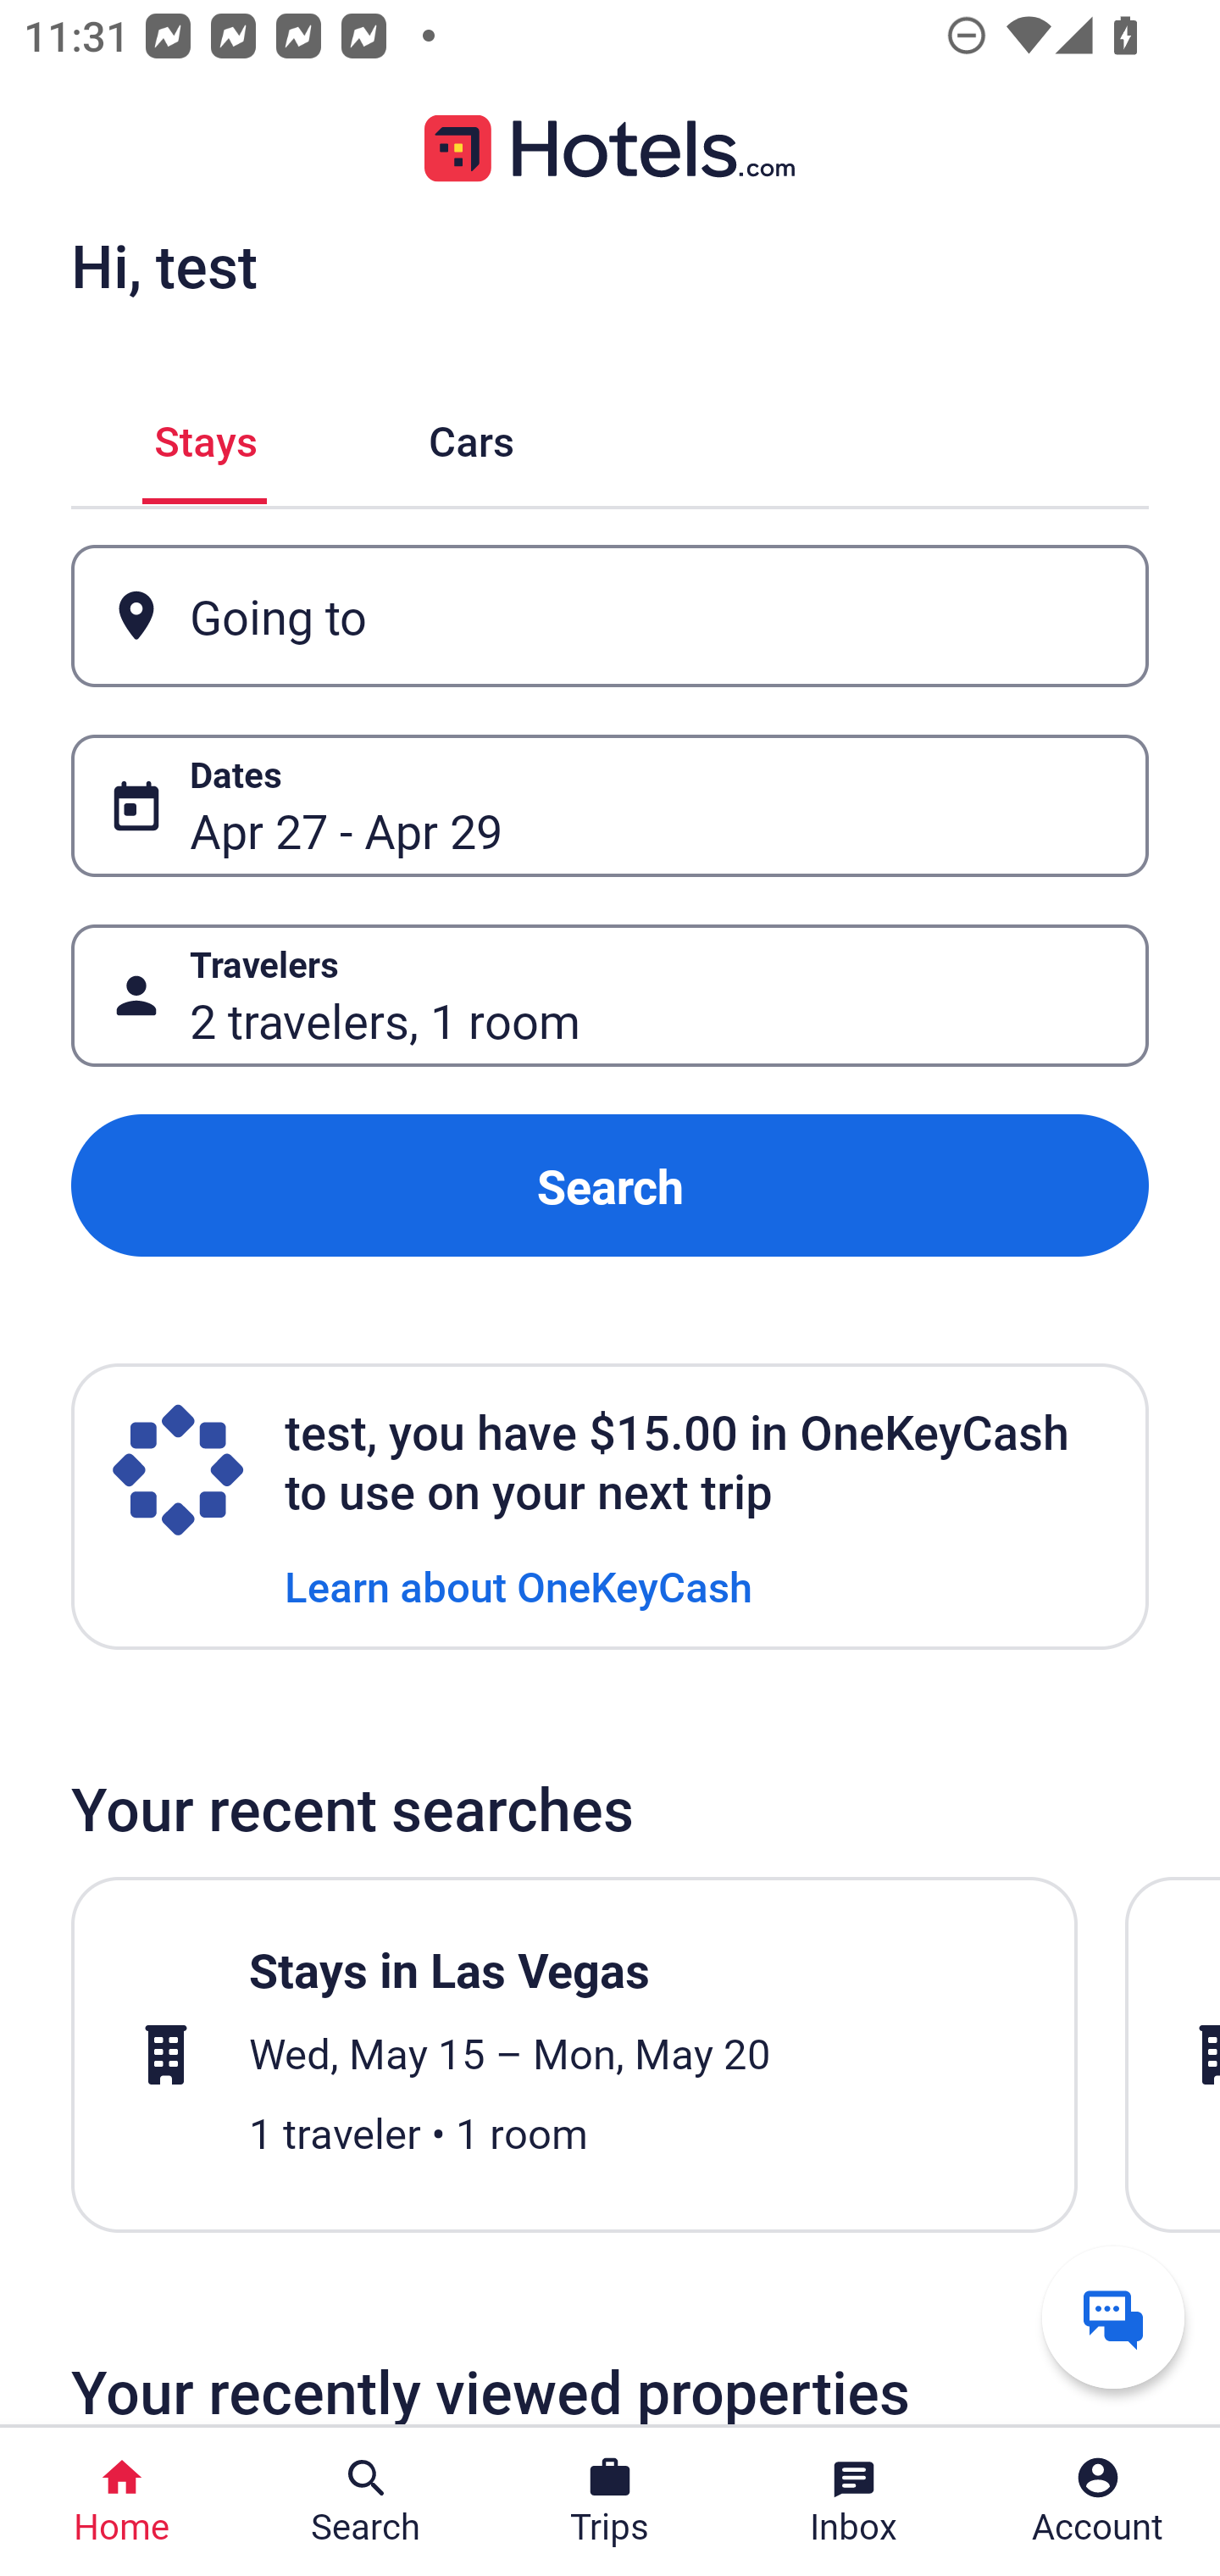 The height and width of the screenshot is (2576, 1220). I want to click on Search Search Button, so click(366, 2501).